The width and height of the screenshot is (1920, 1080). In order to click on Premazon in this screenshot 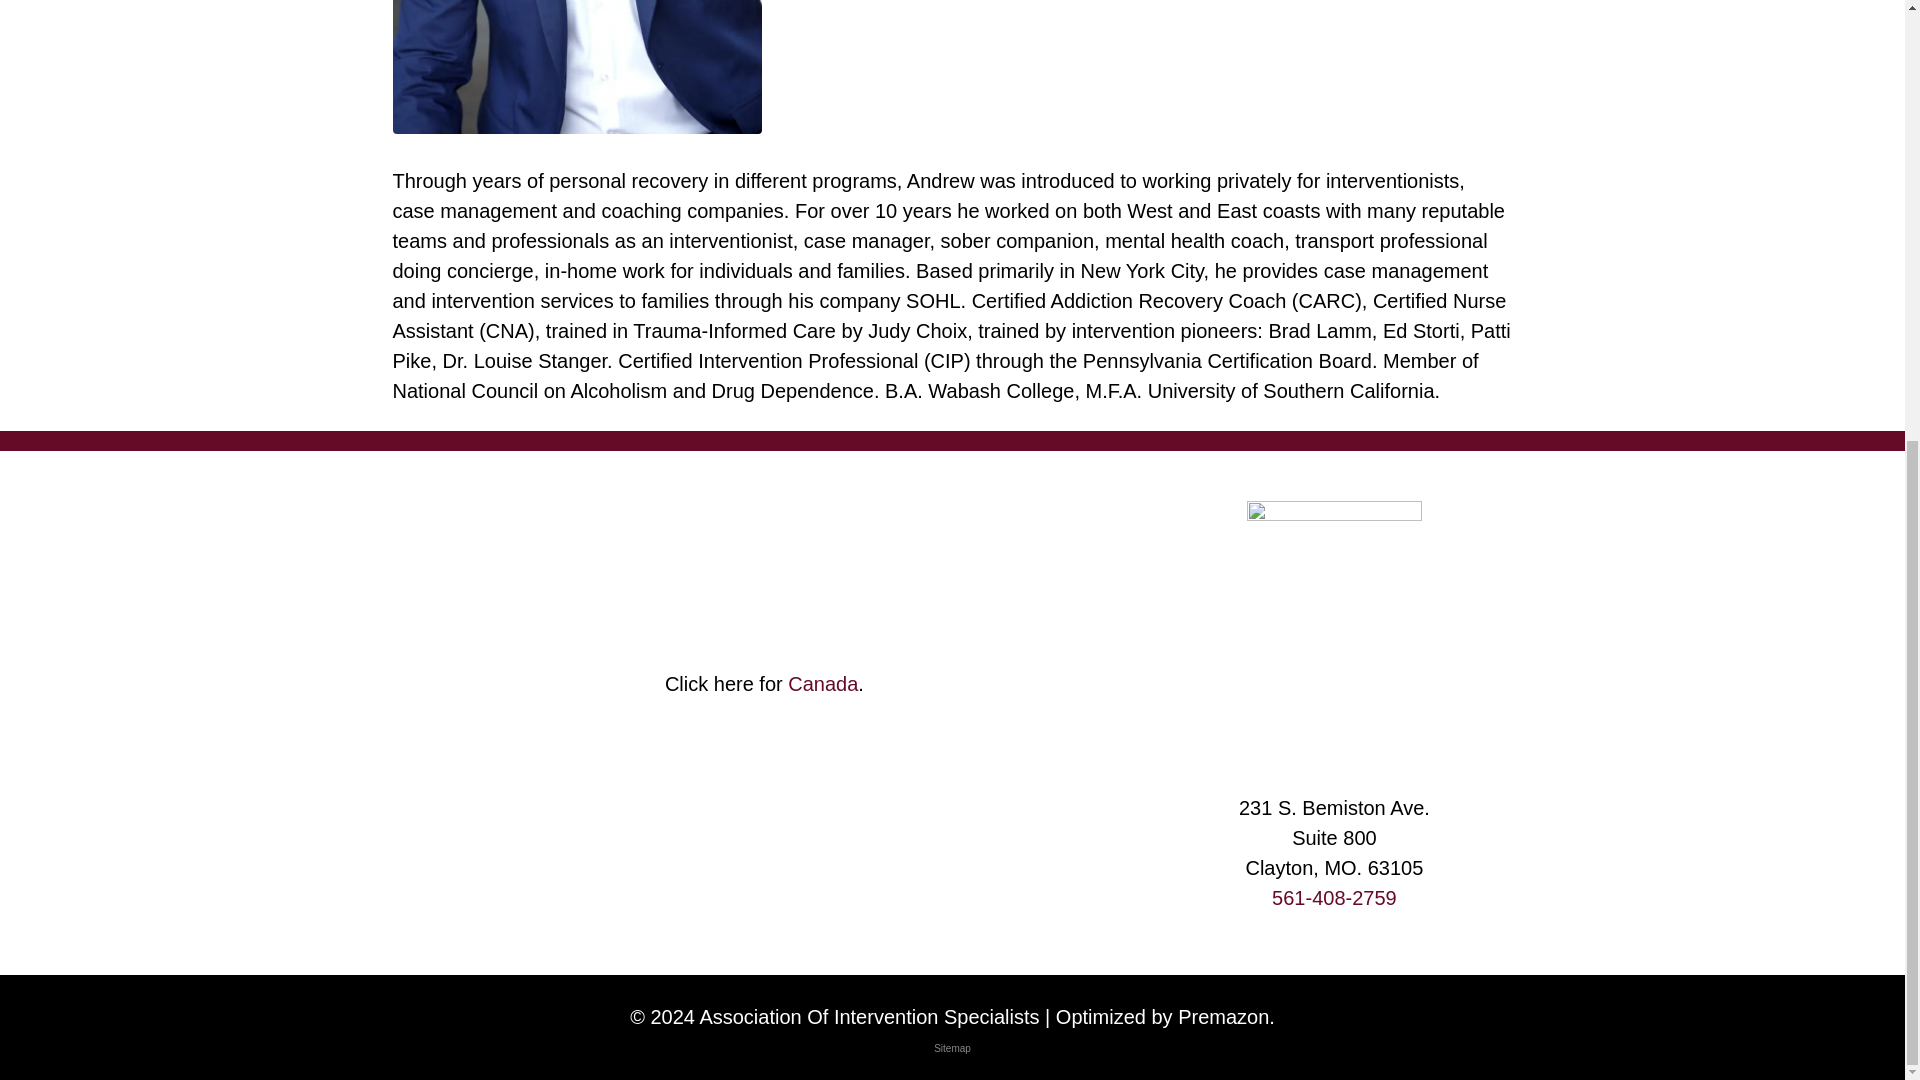, I will do `click(1224, 1016)`.